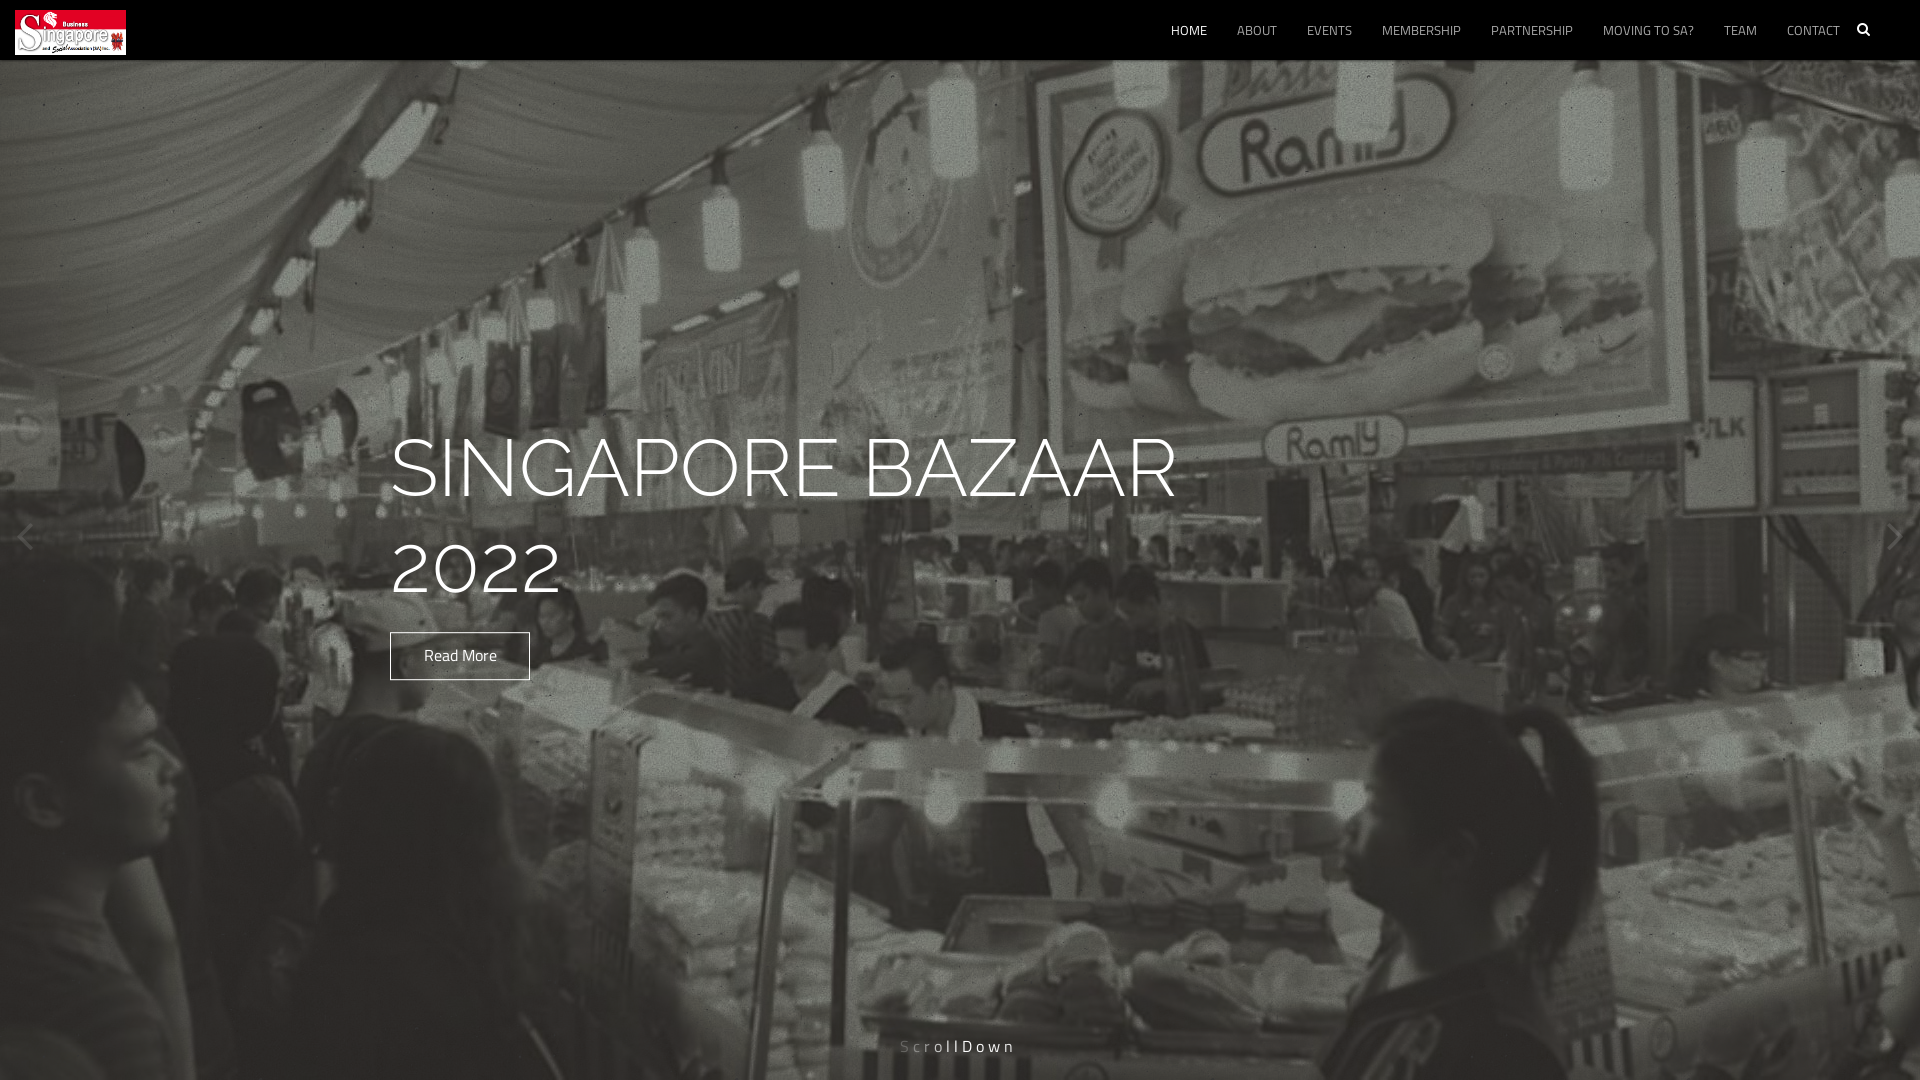 The image size is (1920, 1080). I want to click on Educating needs, so click(438, 872).